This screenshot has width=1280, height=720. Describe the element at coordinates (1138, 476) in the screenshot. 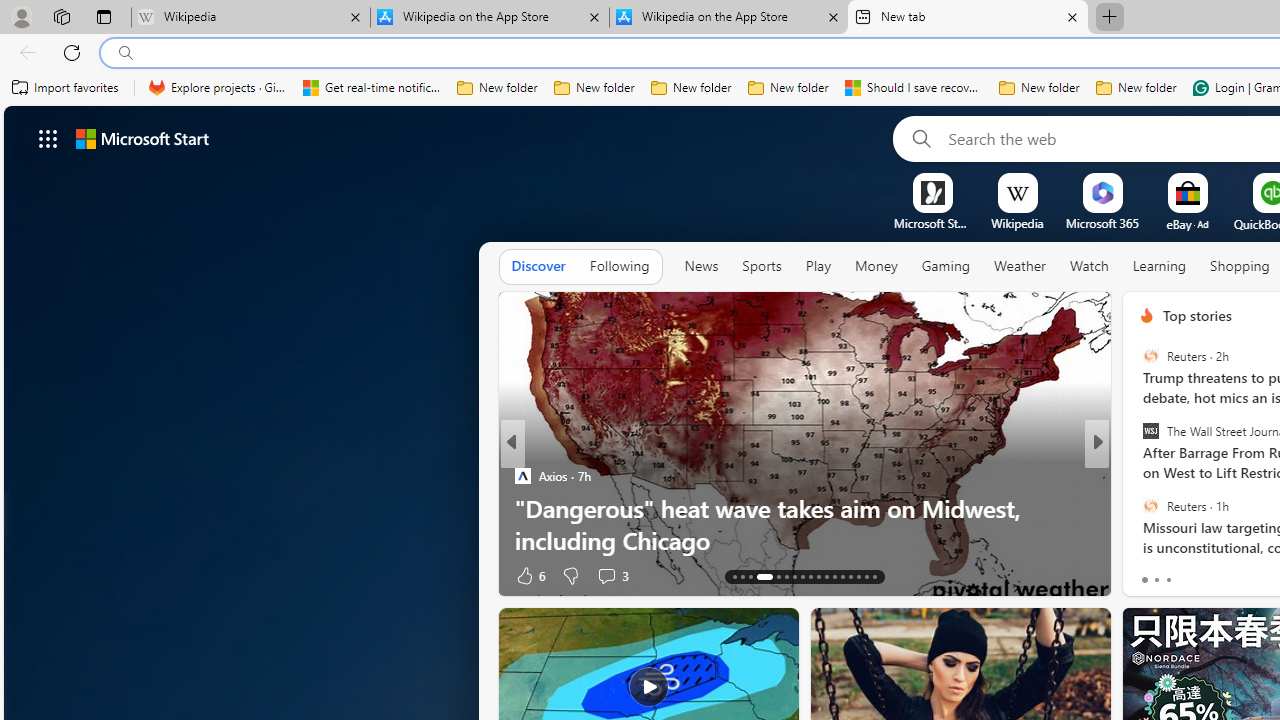

I see `MSNBC` at that location.